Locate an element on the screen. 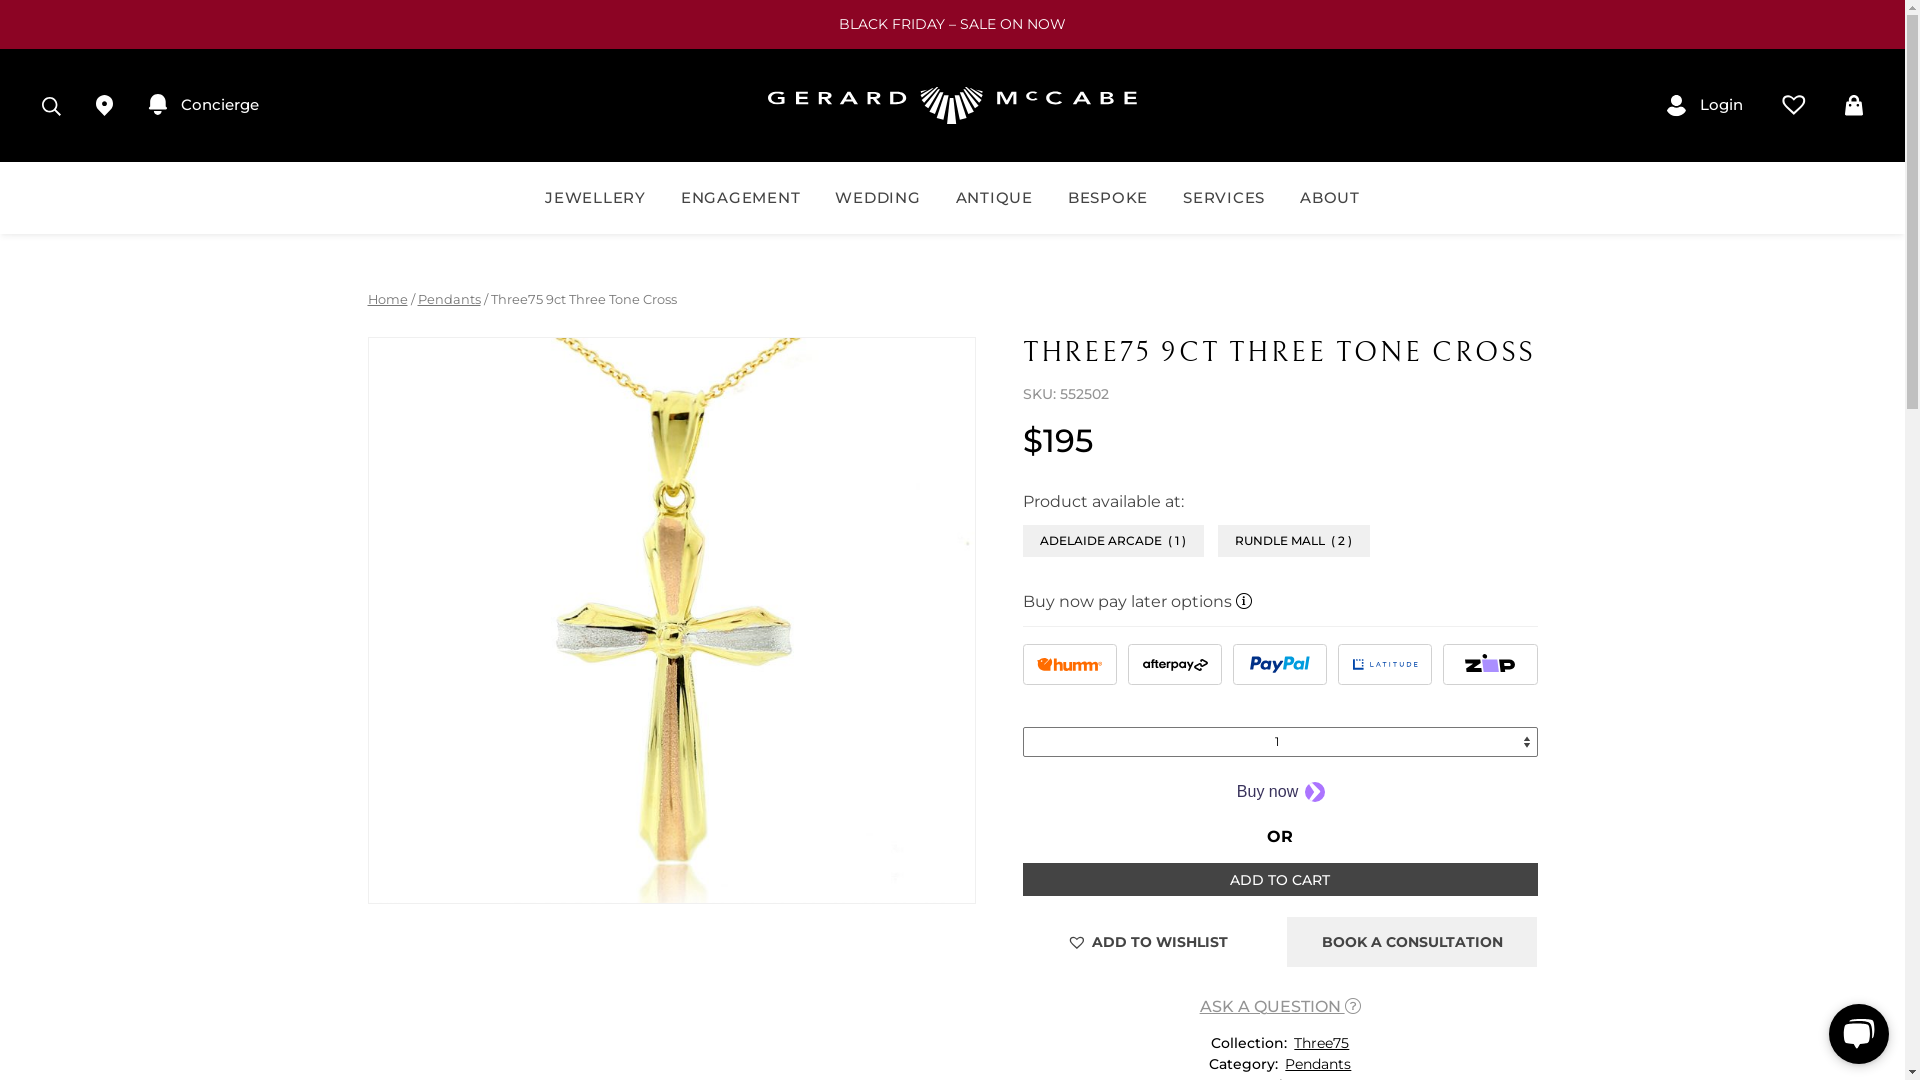 Image resolution: width=1920 pixels, height=1080 pixels. Home is located at coordinates (388, 300).